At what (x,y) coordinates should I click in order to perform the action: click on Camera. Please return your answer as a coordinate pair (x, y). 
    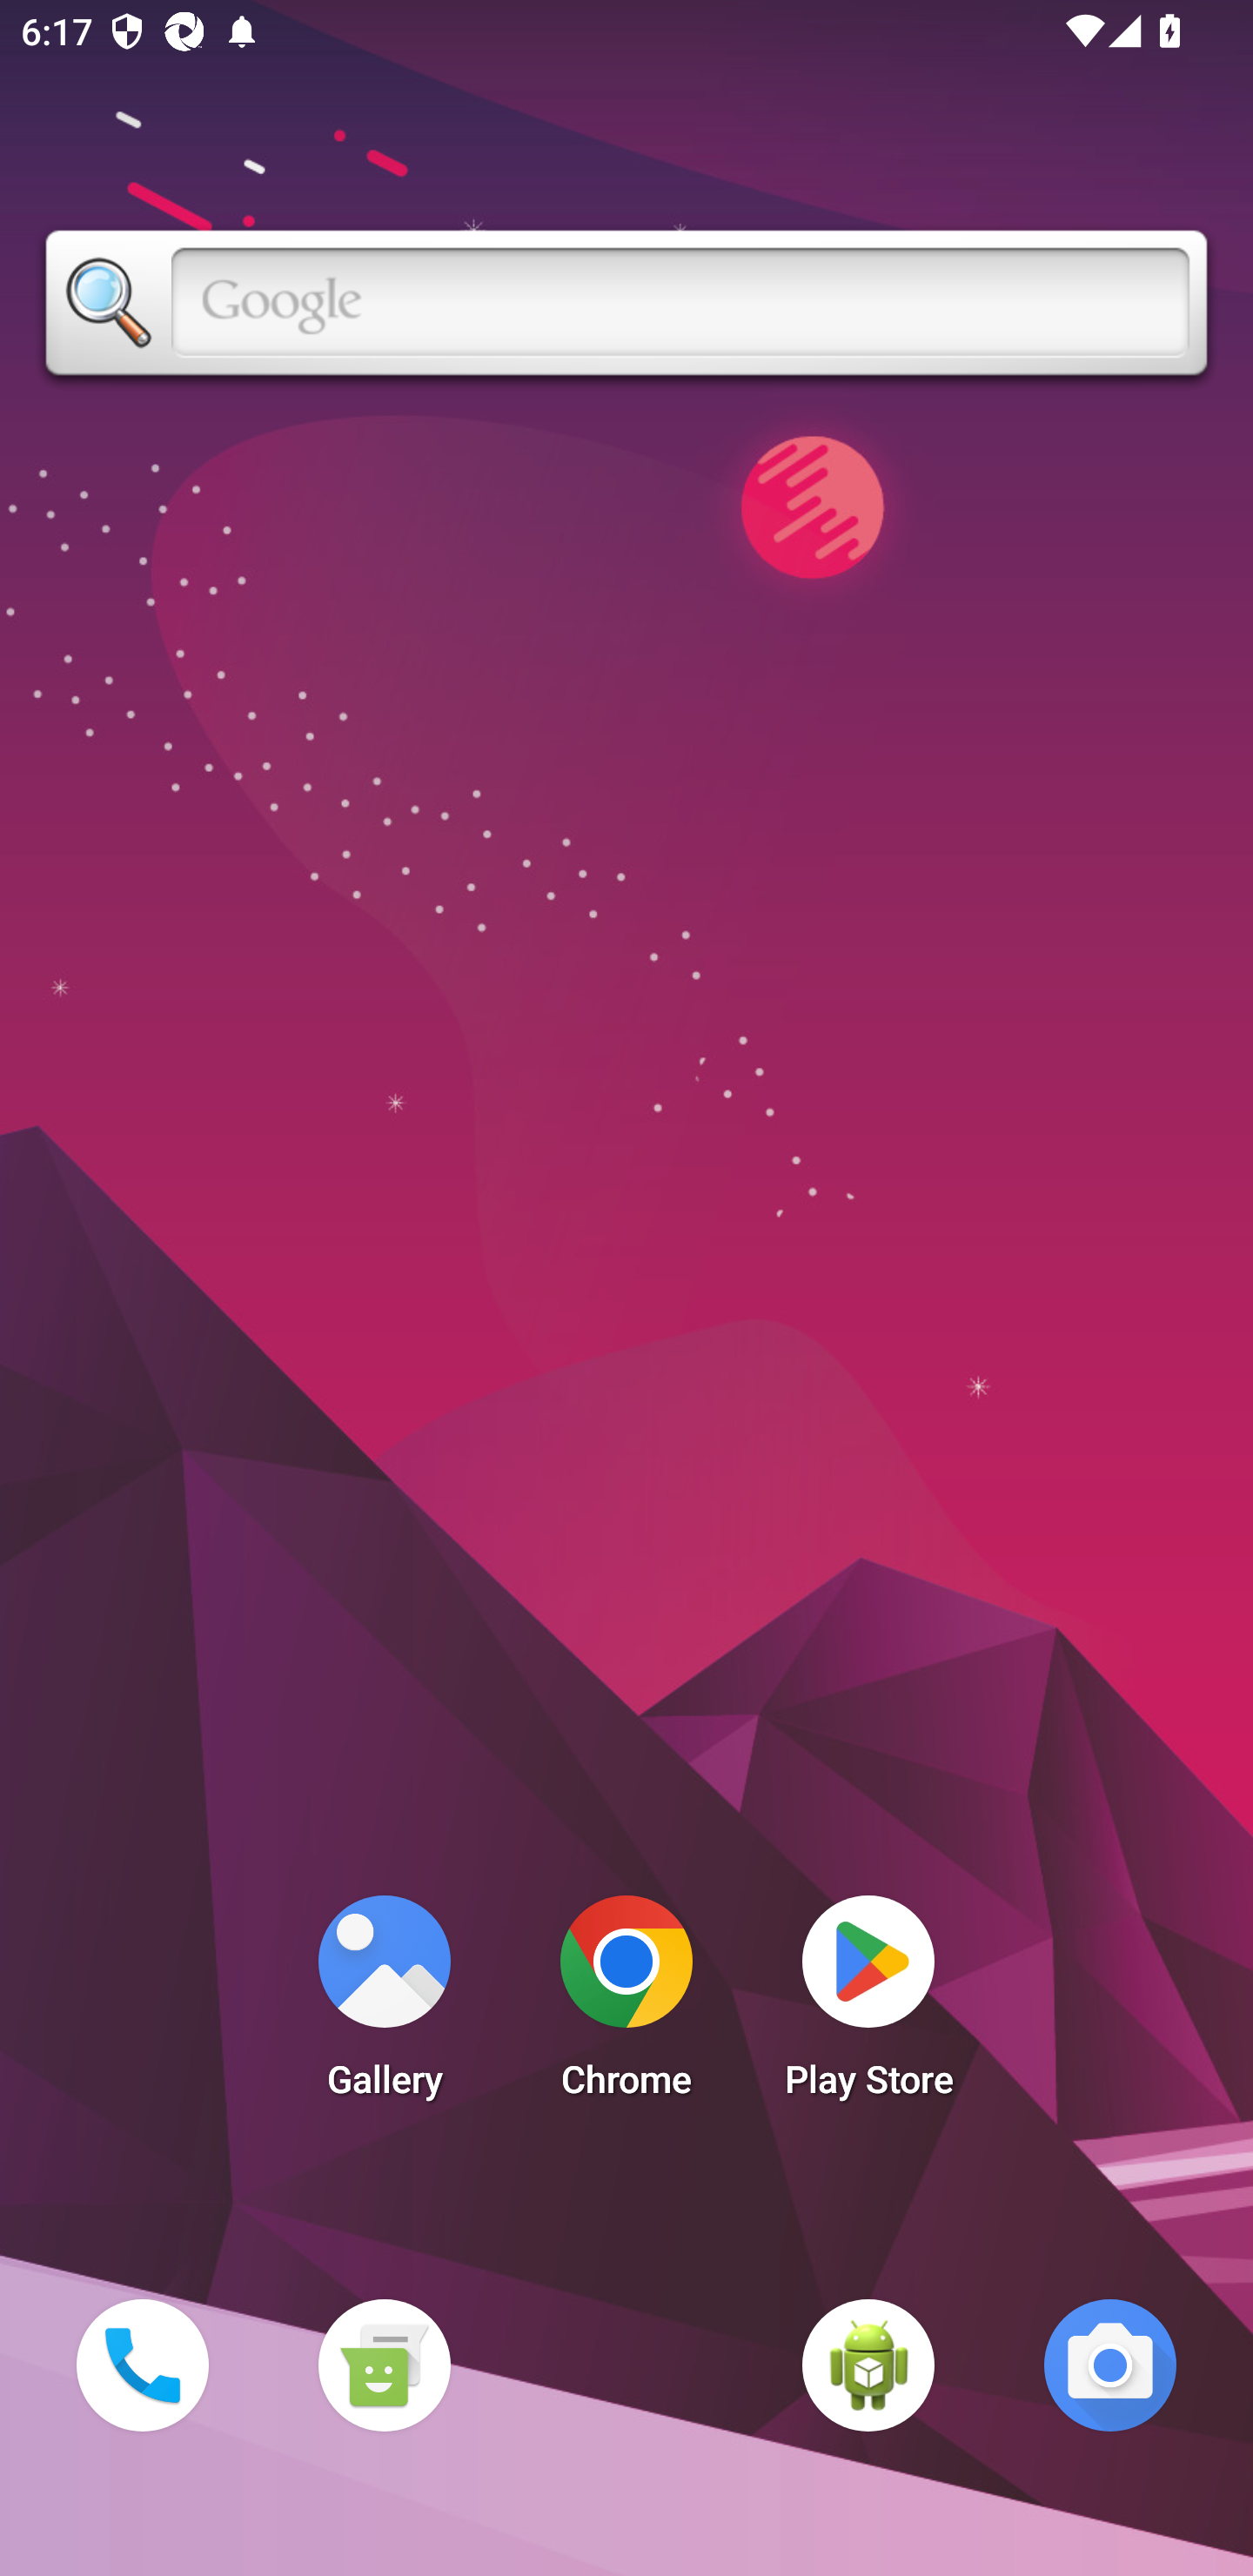
    Looking at the image, I should click on (1110, 2365).